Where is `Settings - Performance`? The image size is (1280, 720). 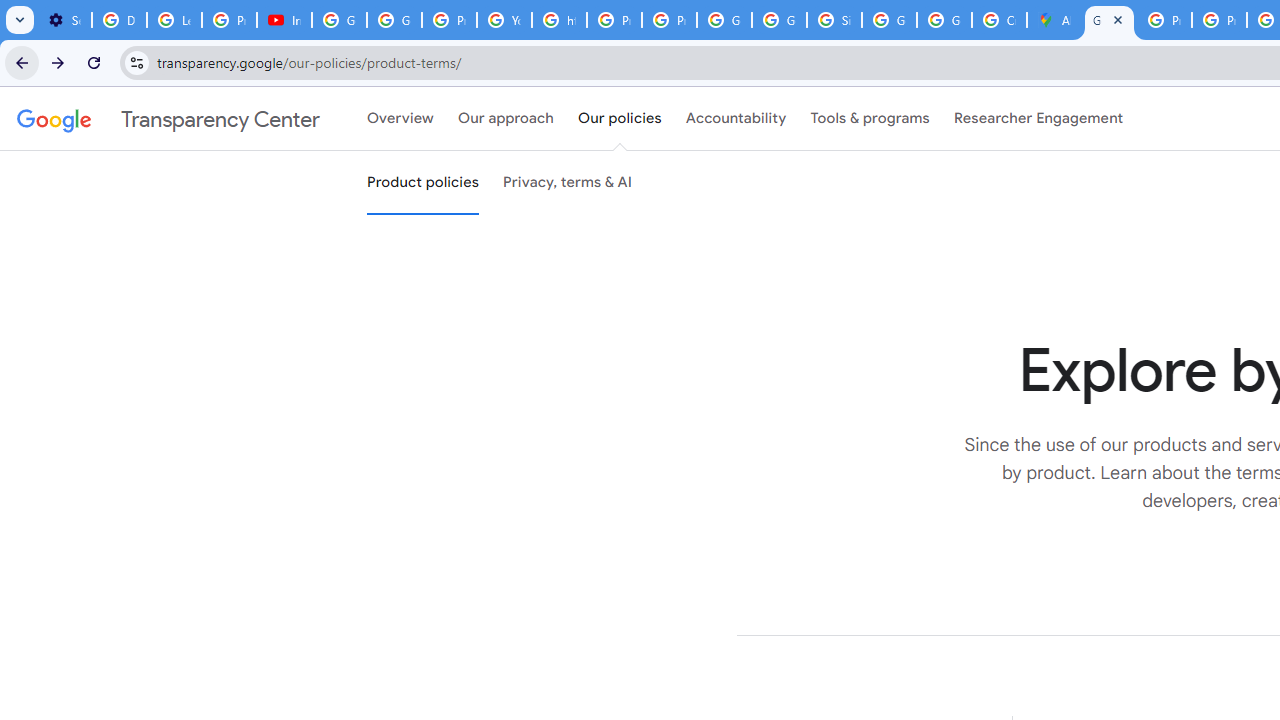
Settings - Performance is located at coordinates (64, 20).